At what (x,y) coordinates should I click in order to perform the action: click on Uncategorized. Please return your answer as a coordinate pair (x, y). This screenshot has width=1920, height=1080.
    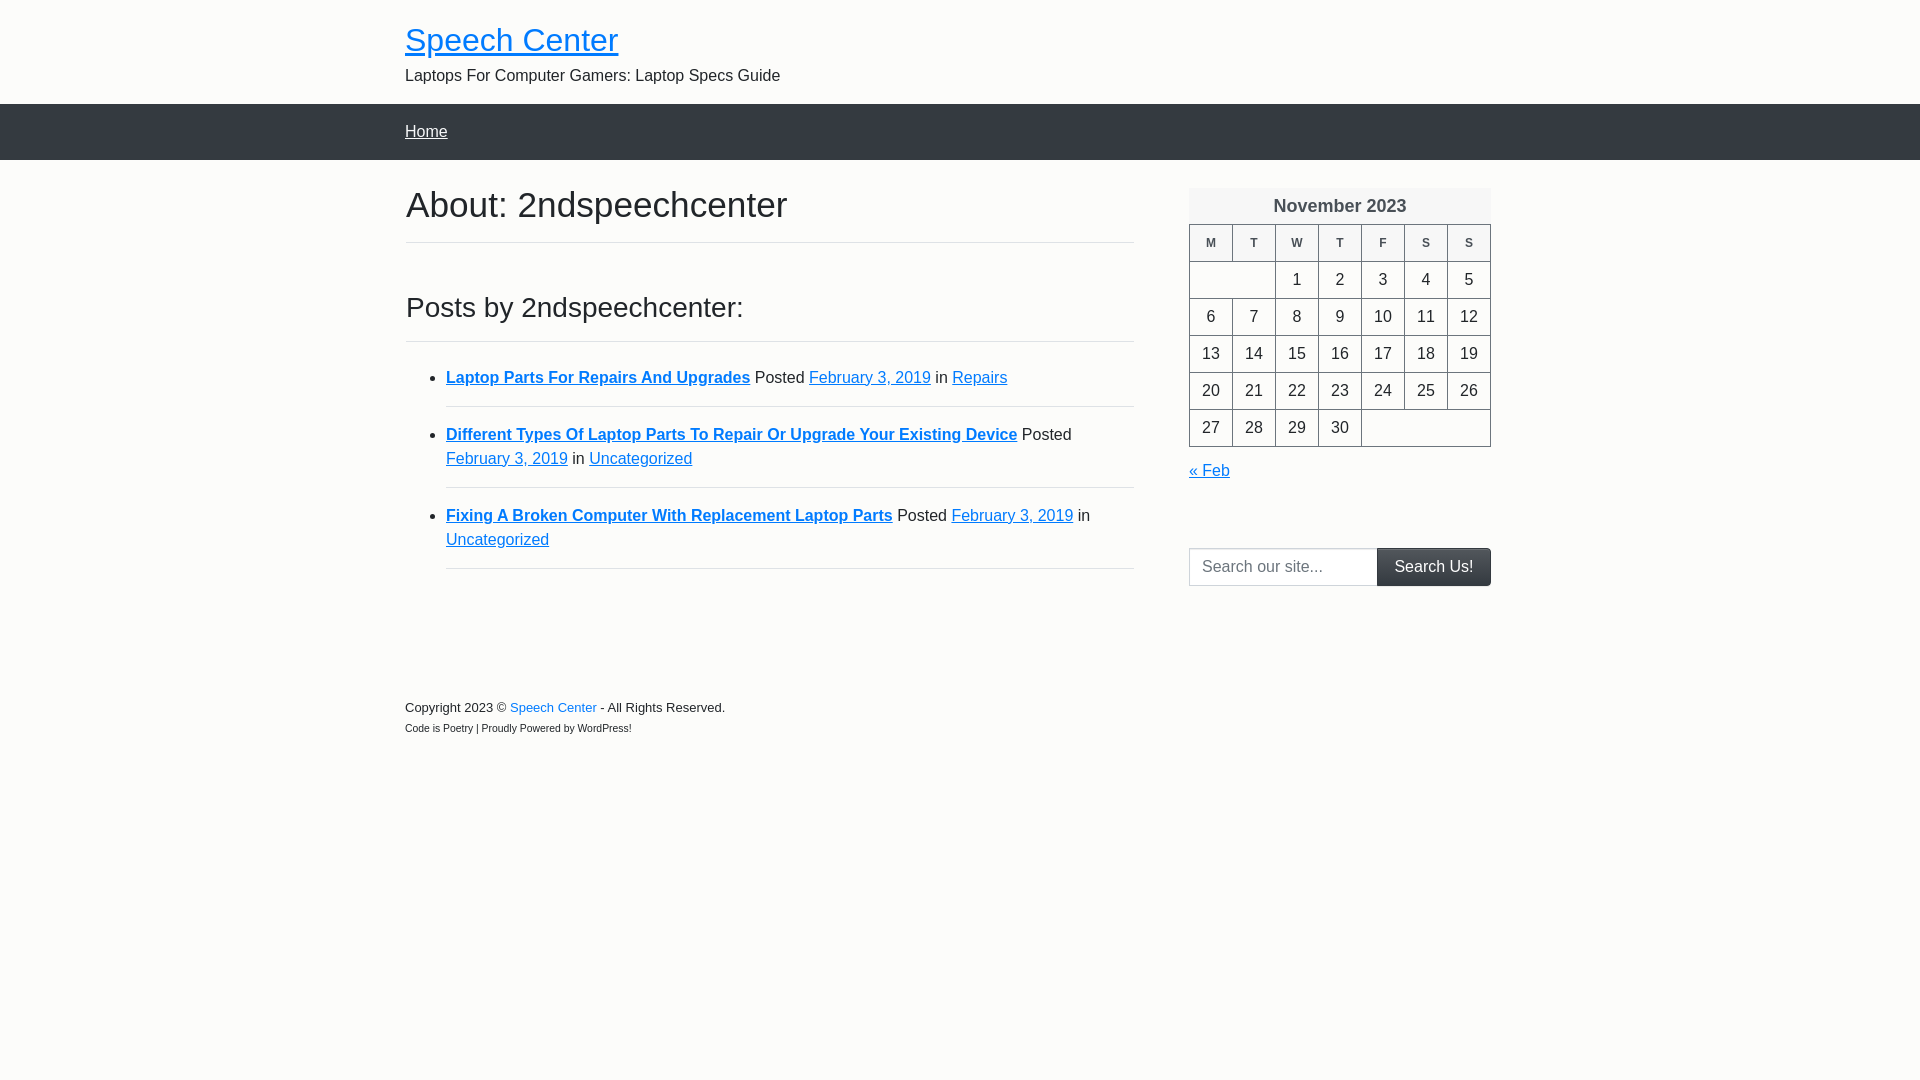
    Looking at the image, I should click on (640, 458).